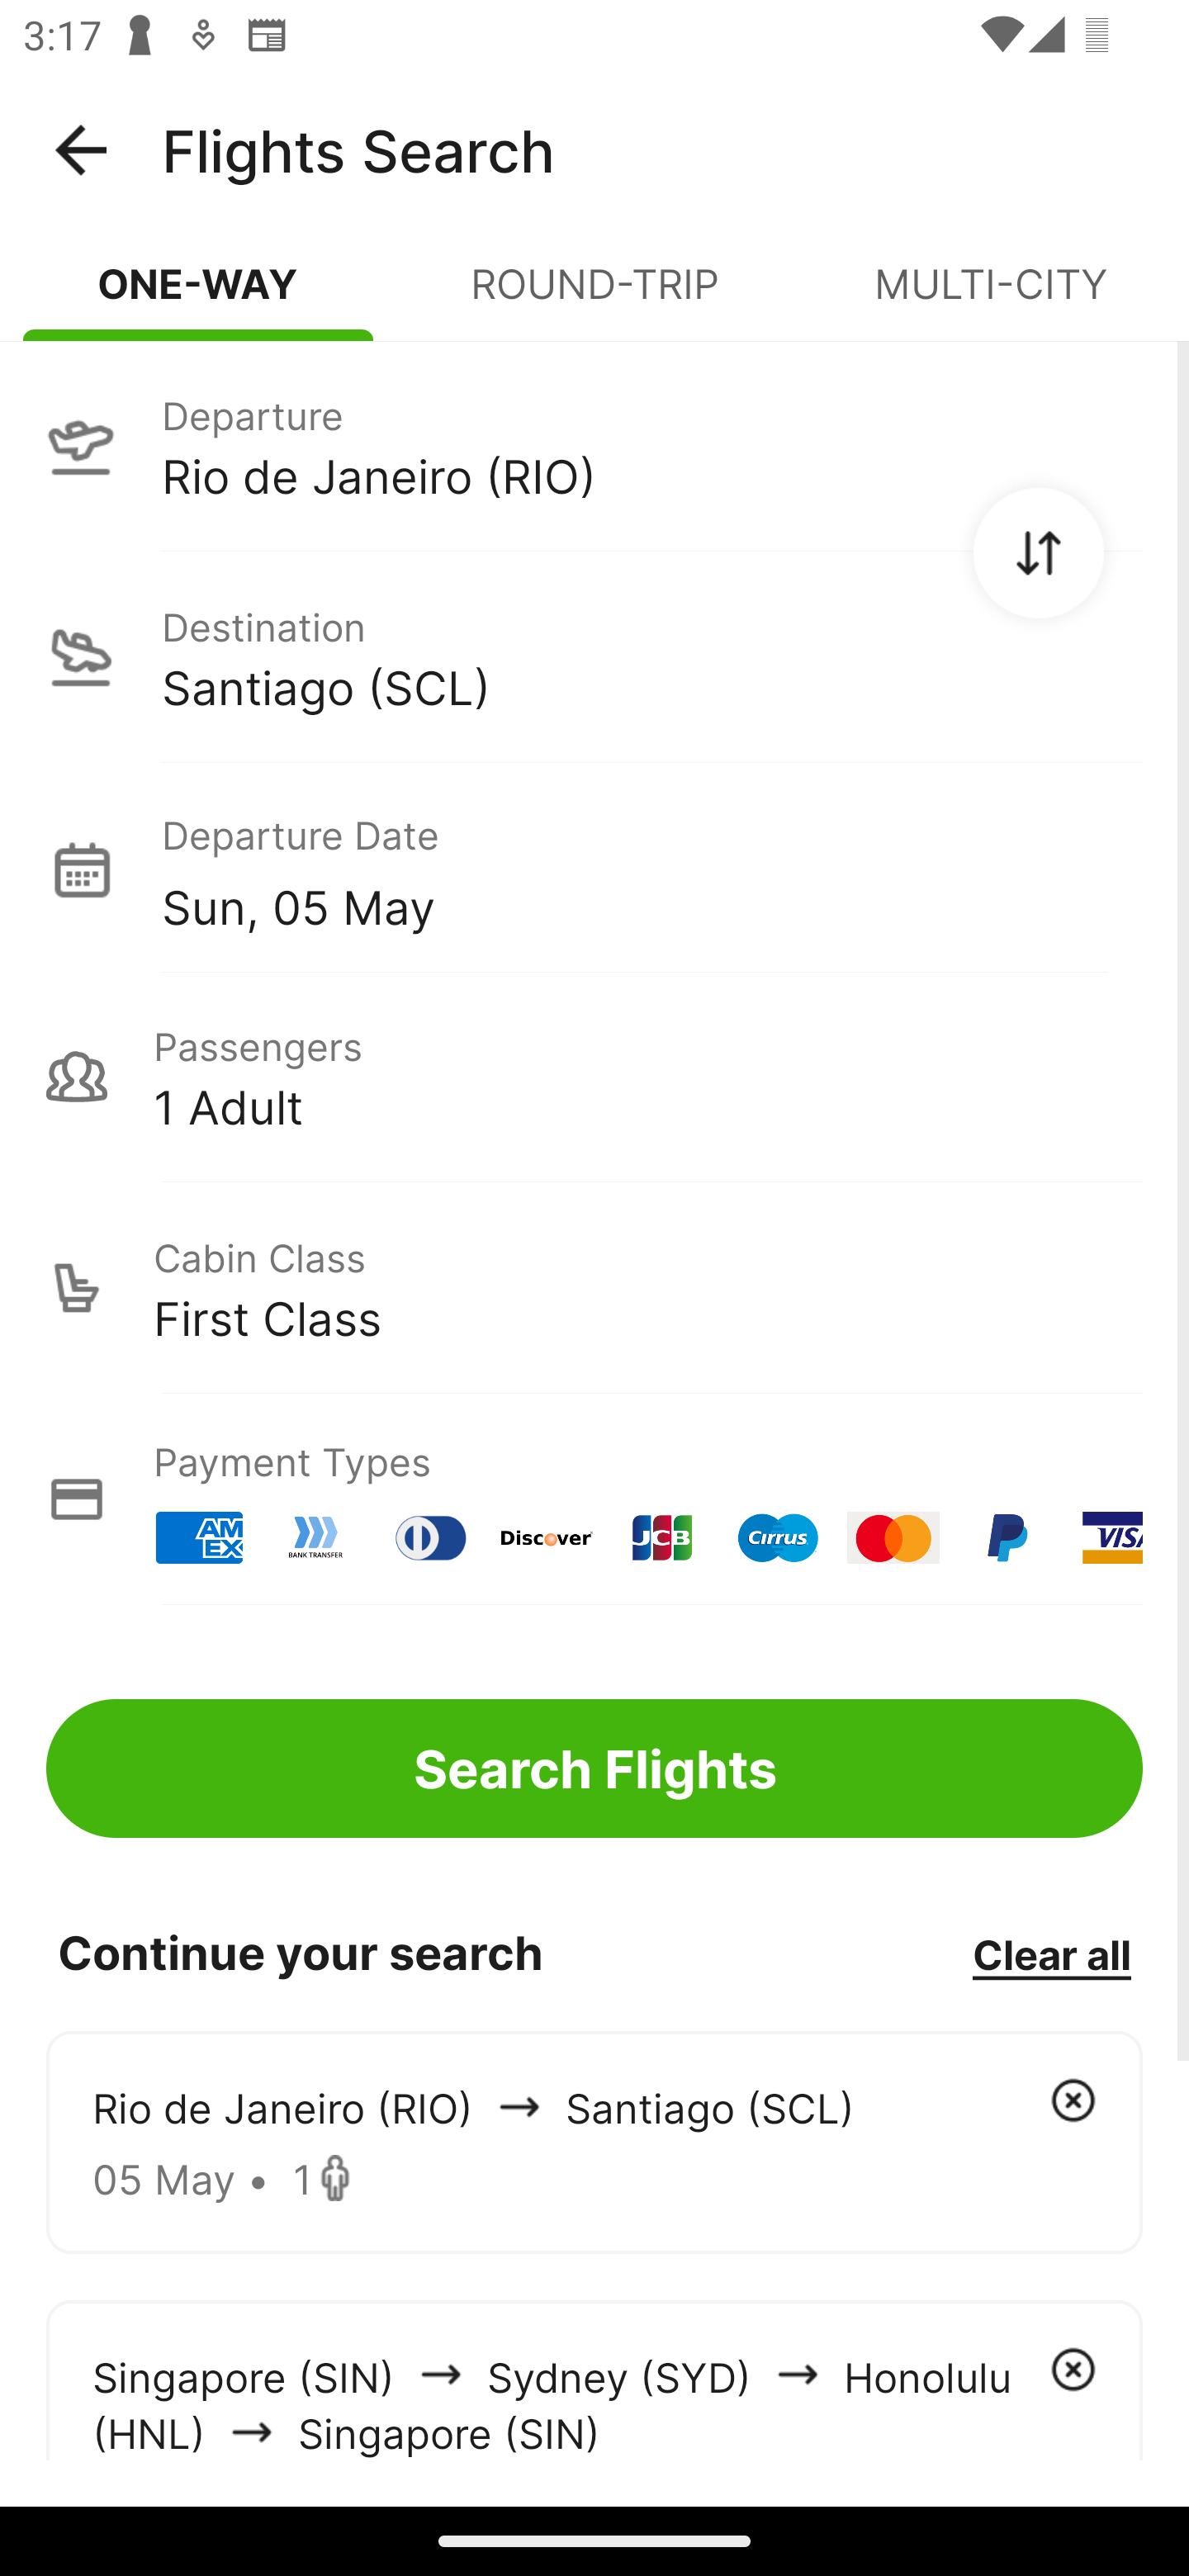 The image size is (1189, 2576). What do you see at coordinates (198, 297) in the screenshot?
I see `ONE-WAY` at bounding box center [198, 297].